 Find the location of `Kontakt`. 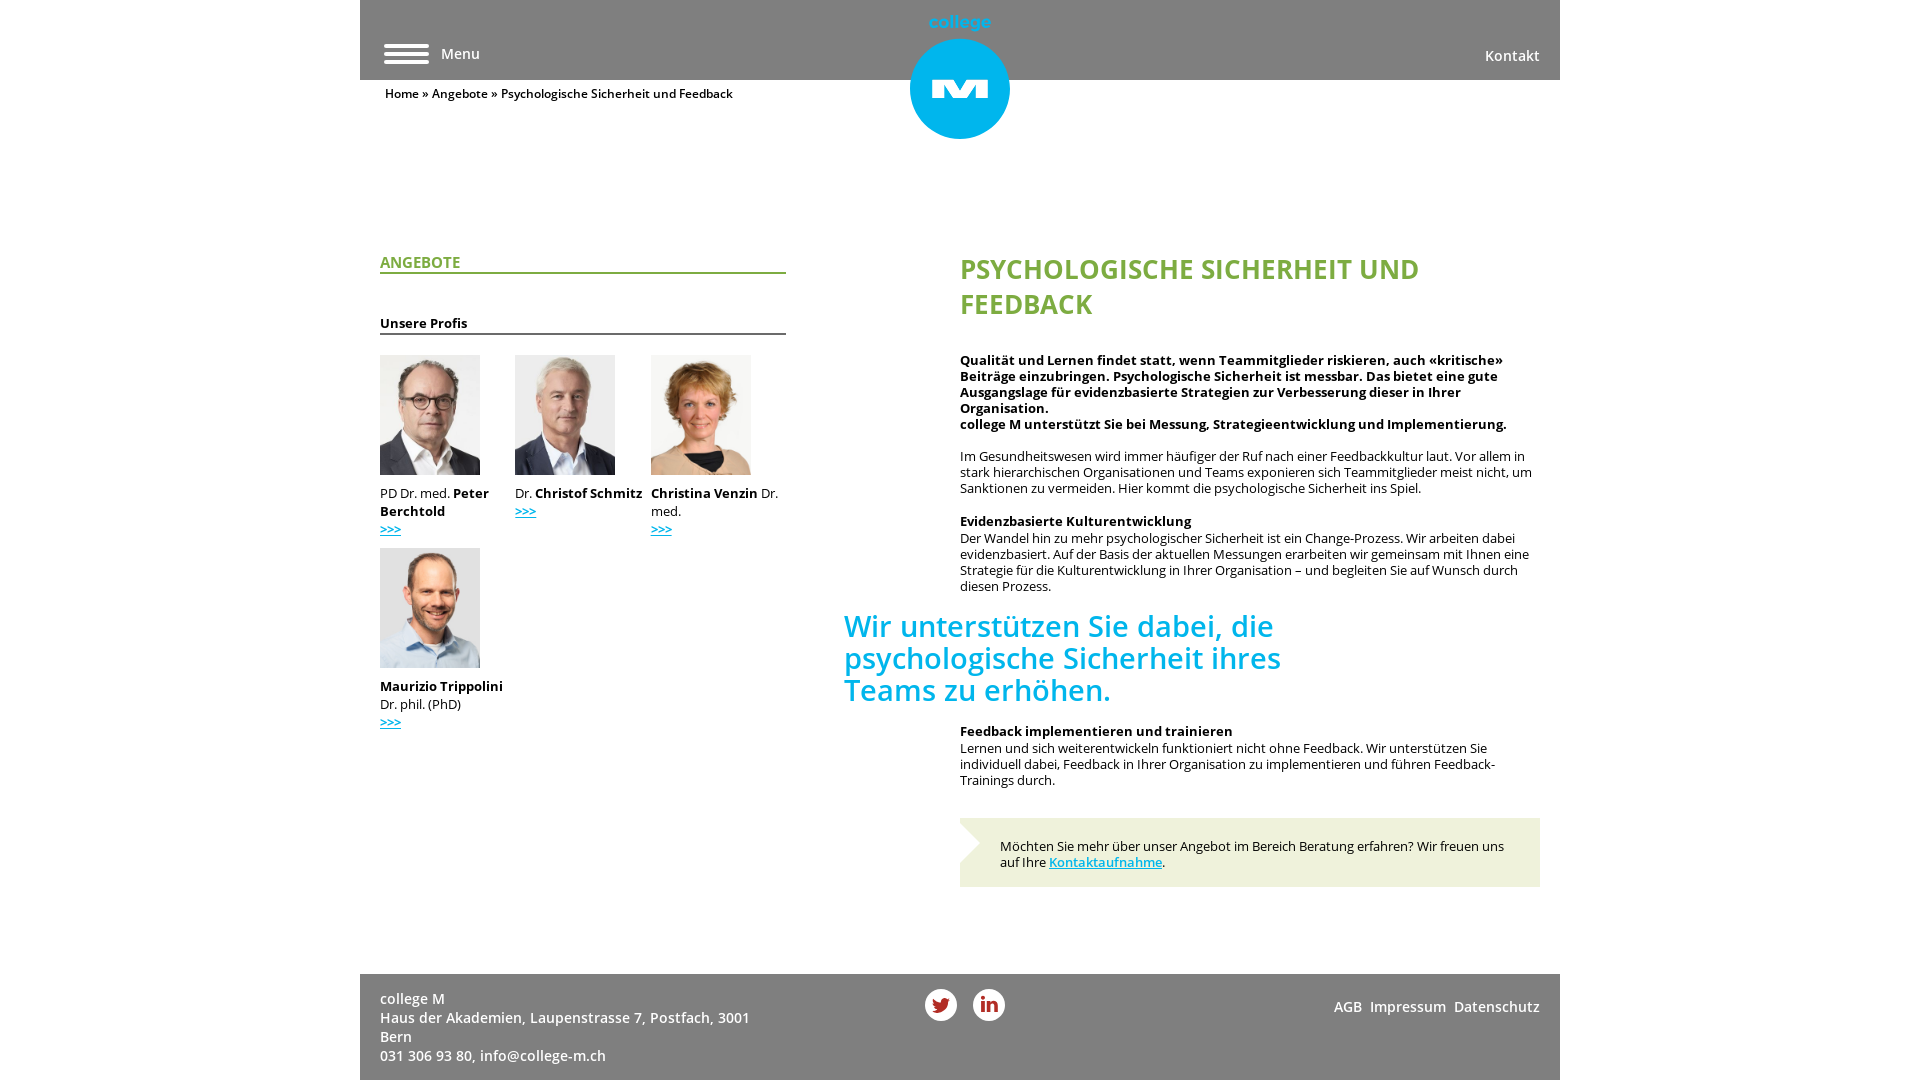

Kontakt is located at coordinates (1510, 56).